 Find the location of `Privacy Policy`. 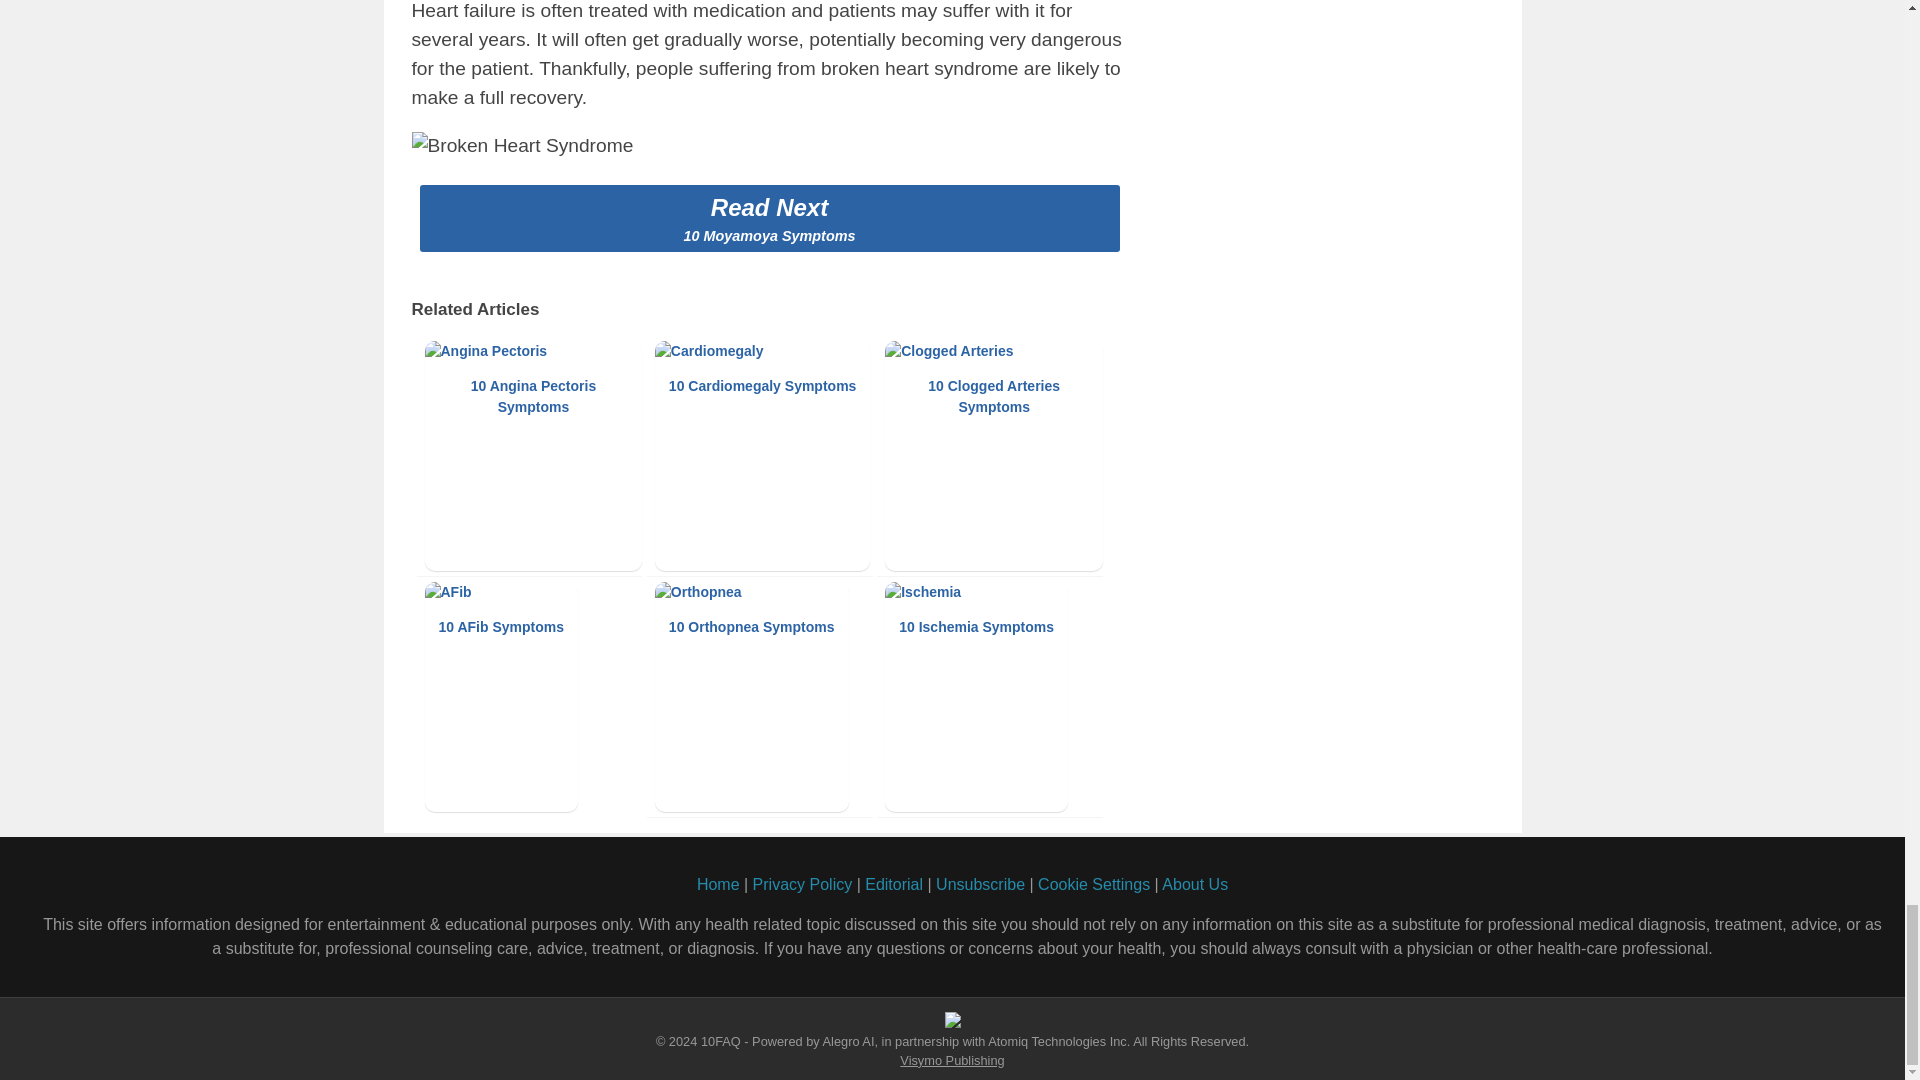

Privacy Policy is located at coordinates (802, 884).